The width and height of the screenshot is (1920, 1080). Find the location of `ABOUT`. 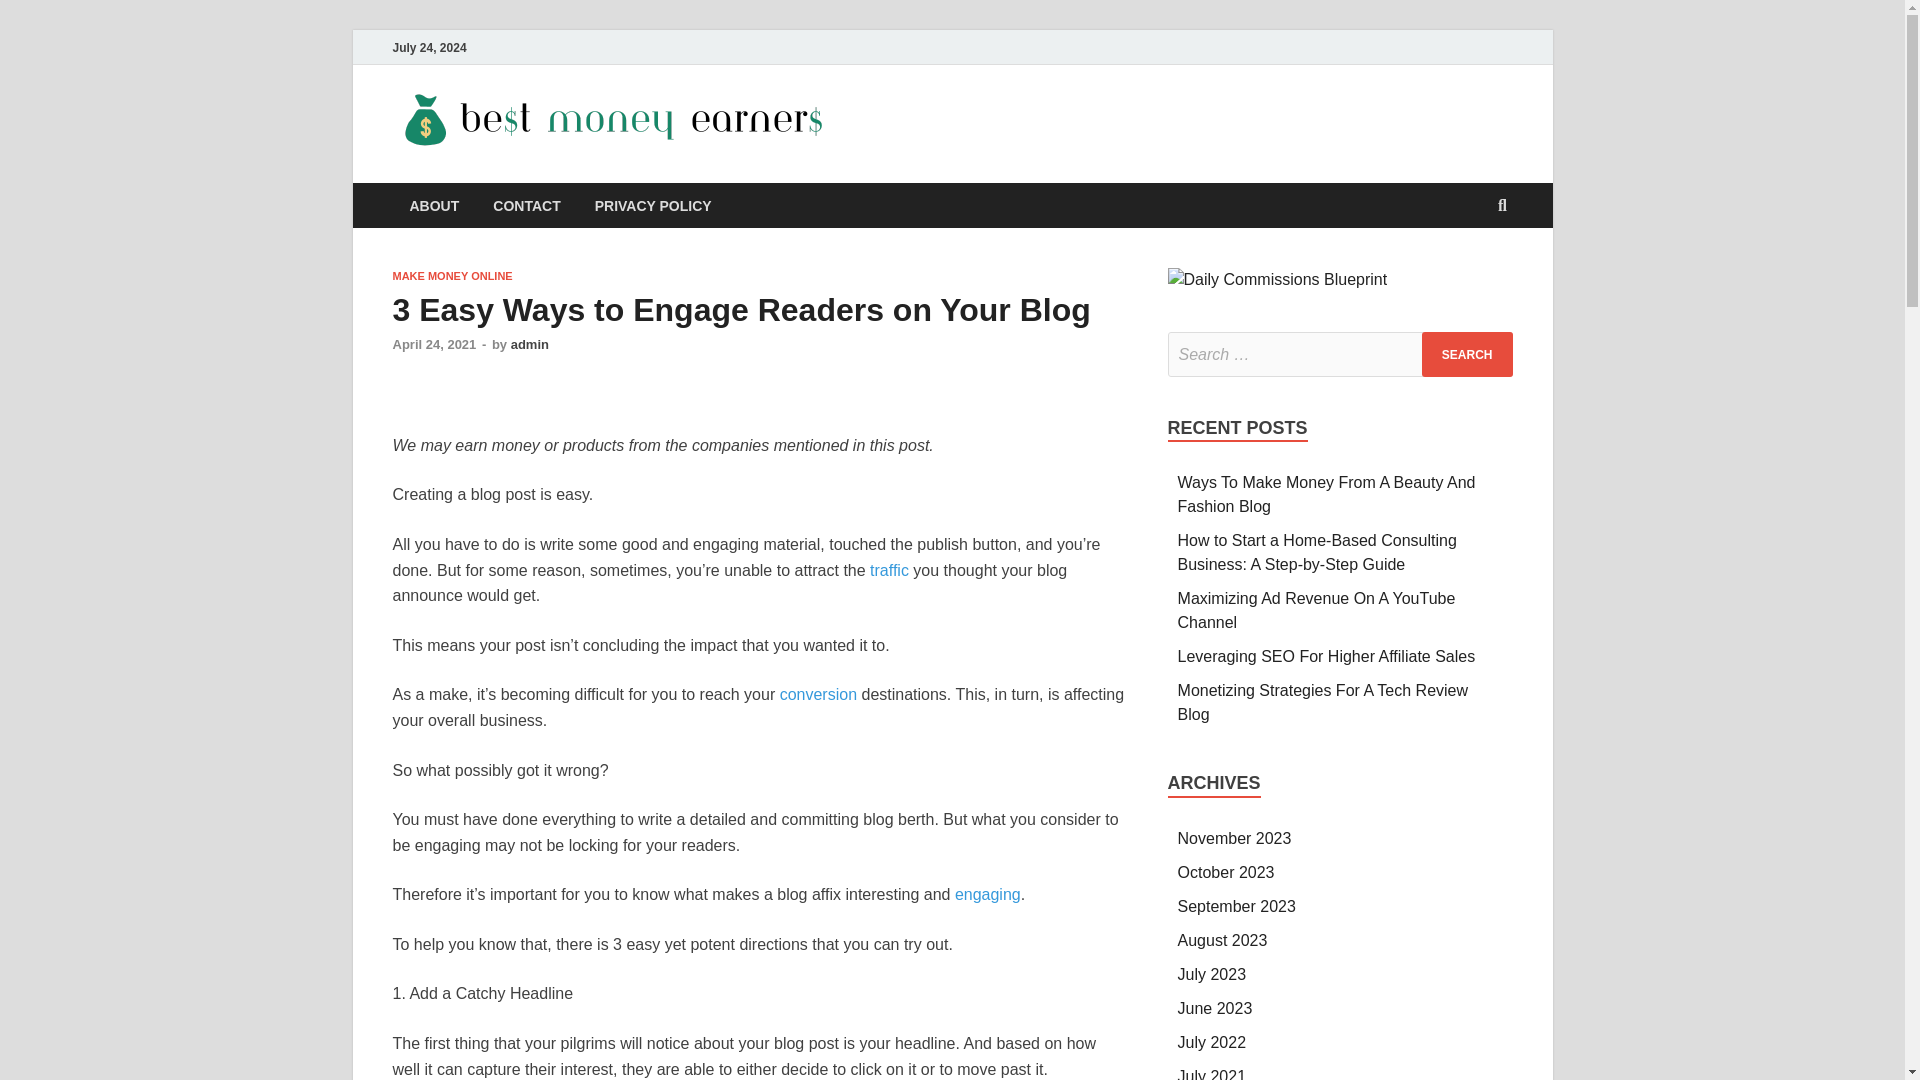

ABOUT is located at coordinates (434, 204).